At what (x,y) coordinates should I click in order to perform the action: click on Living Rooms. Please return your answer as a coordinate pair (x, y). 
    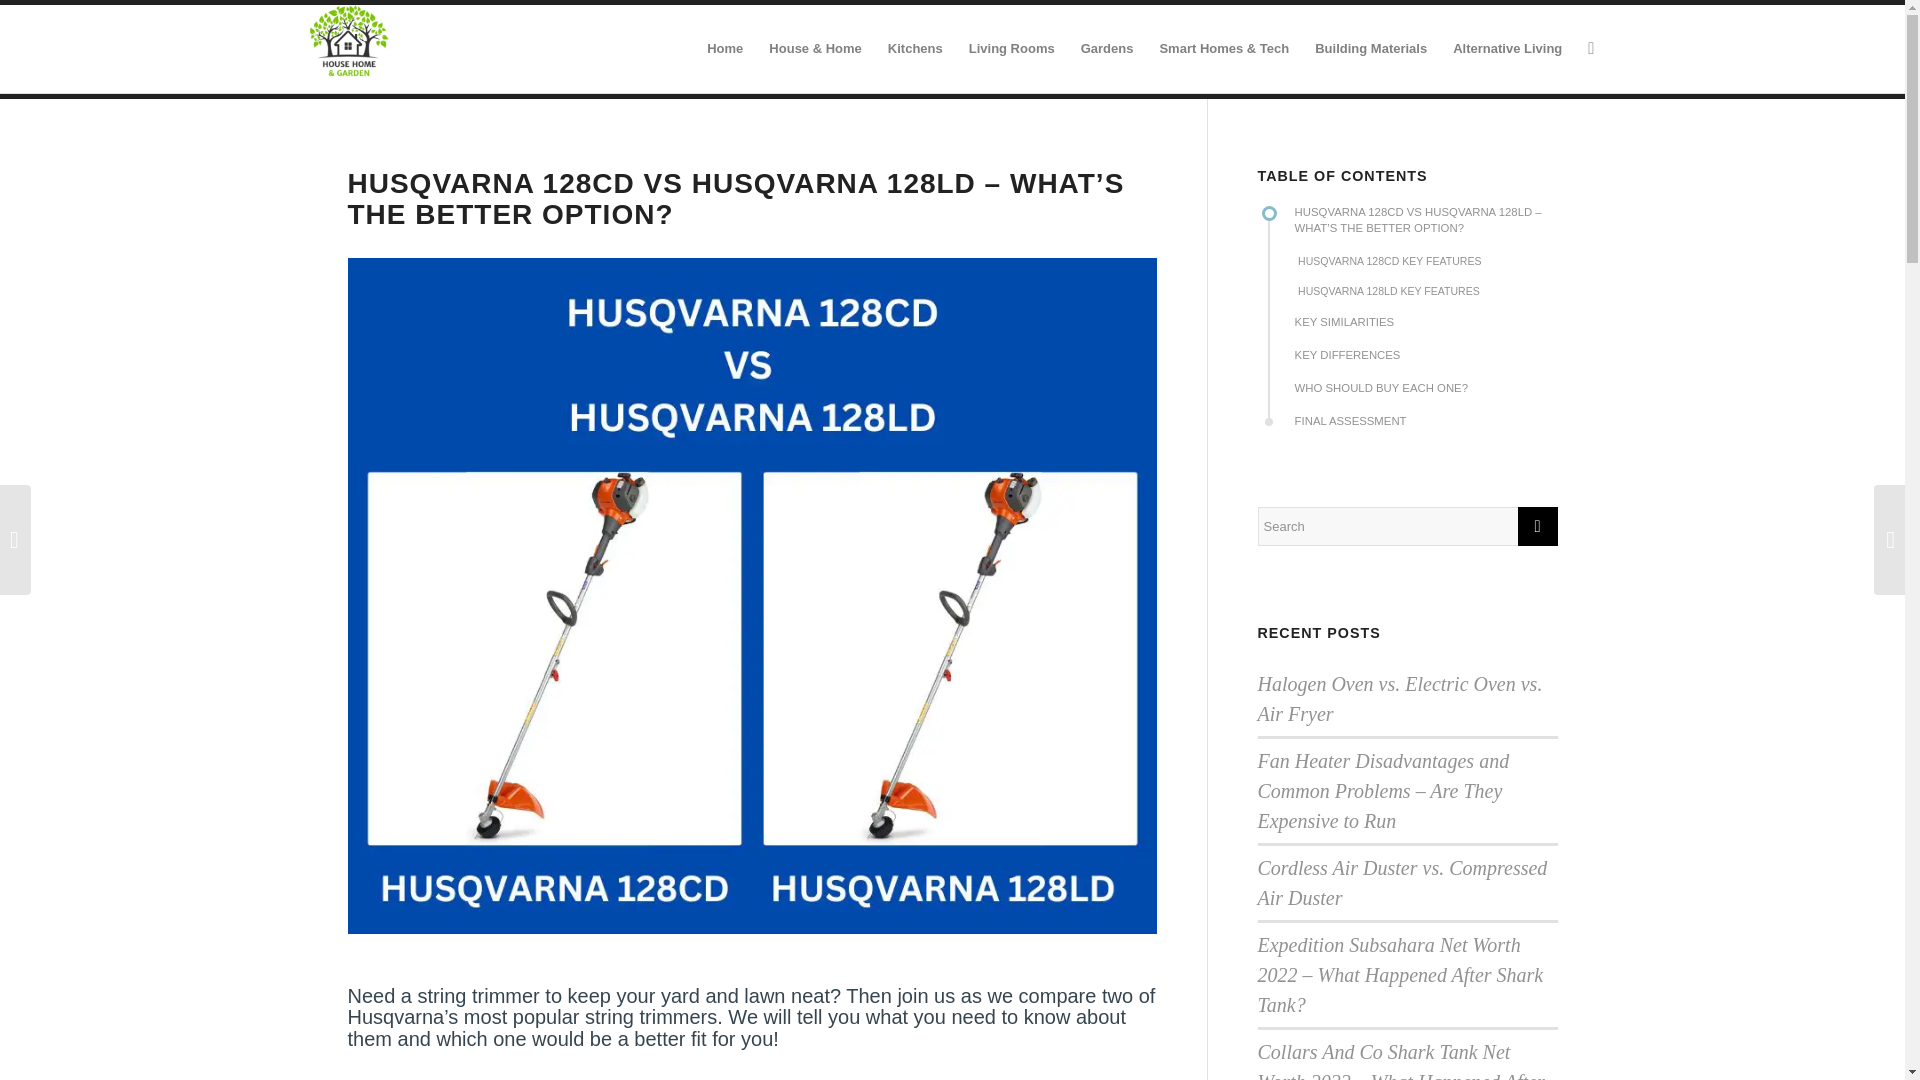
    Looking at the image, I should click on (1012, 48).